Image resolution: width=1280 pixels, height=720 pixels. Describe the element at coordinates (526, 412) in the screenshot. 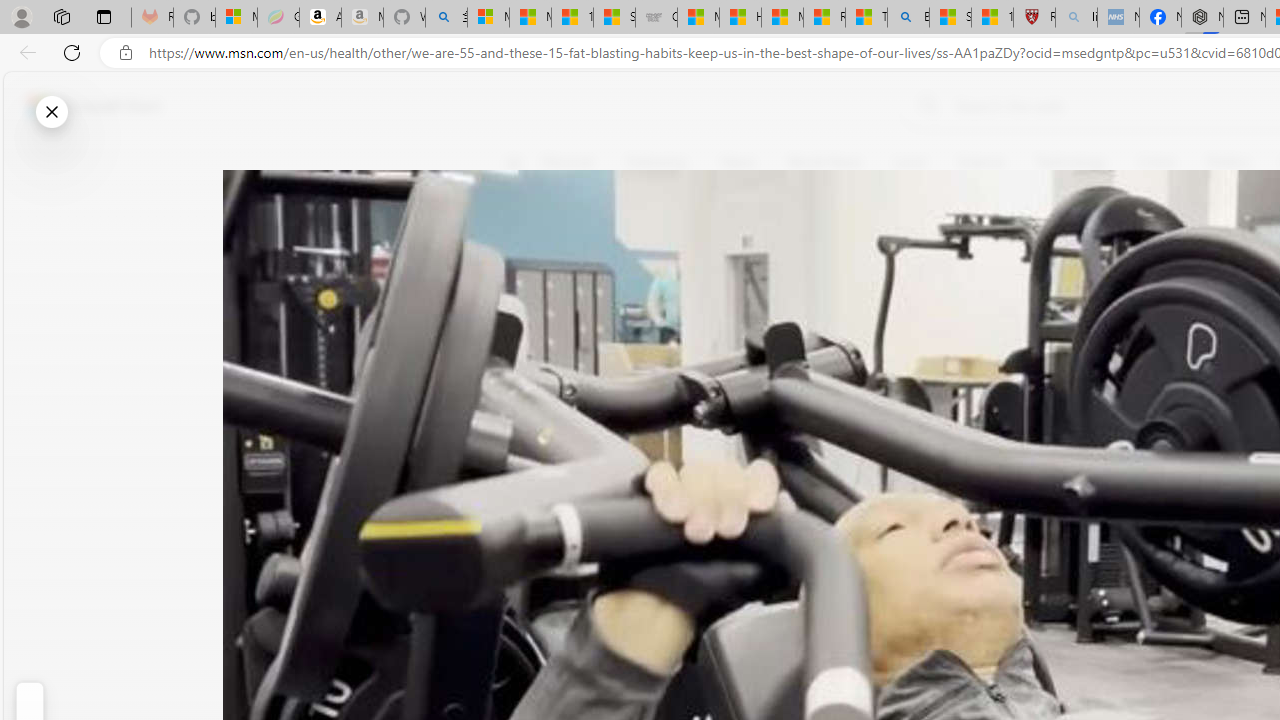

I see `Share this story` at that location.